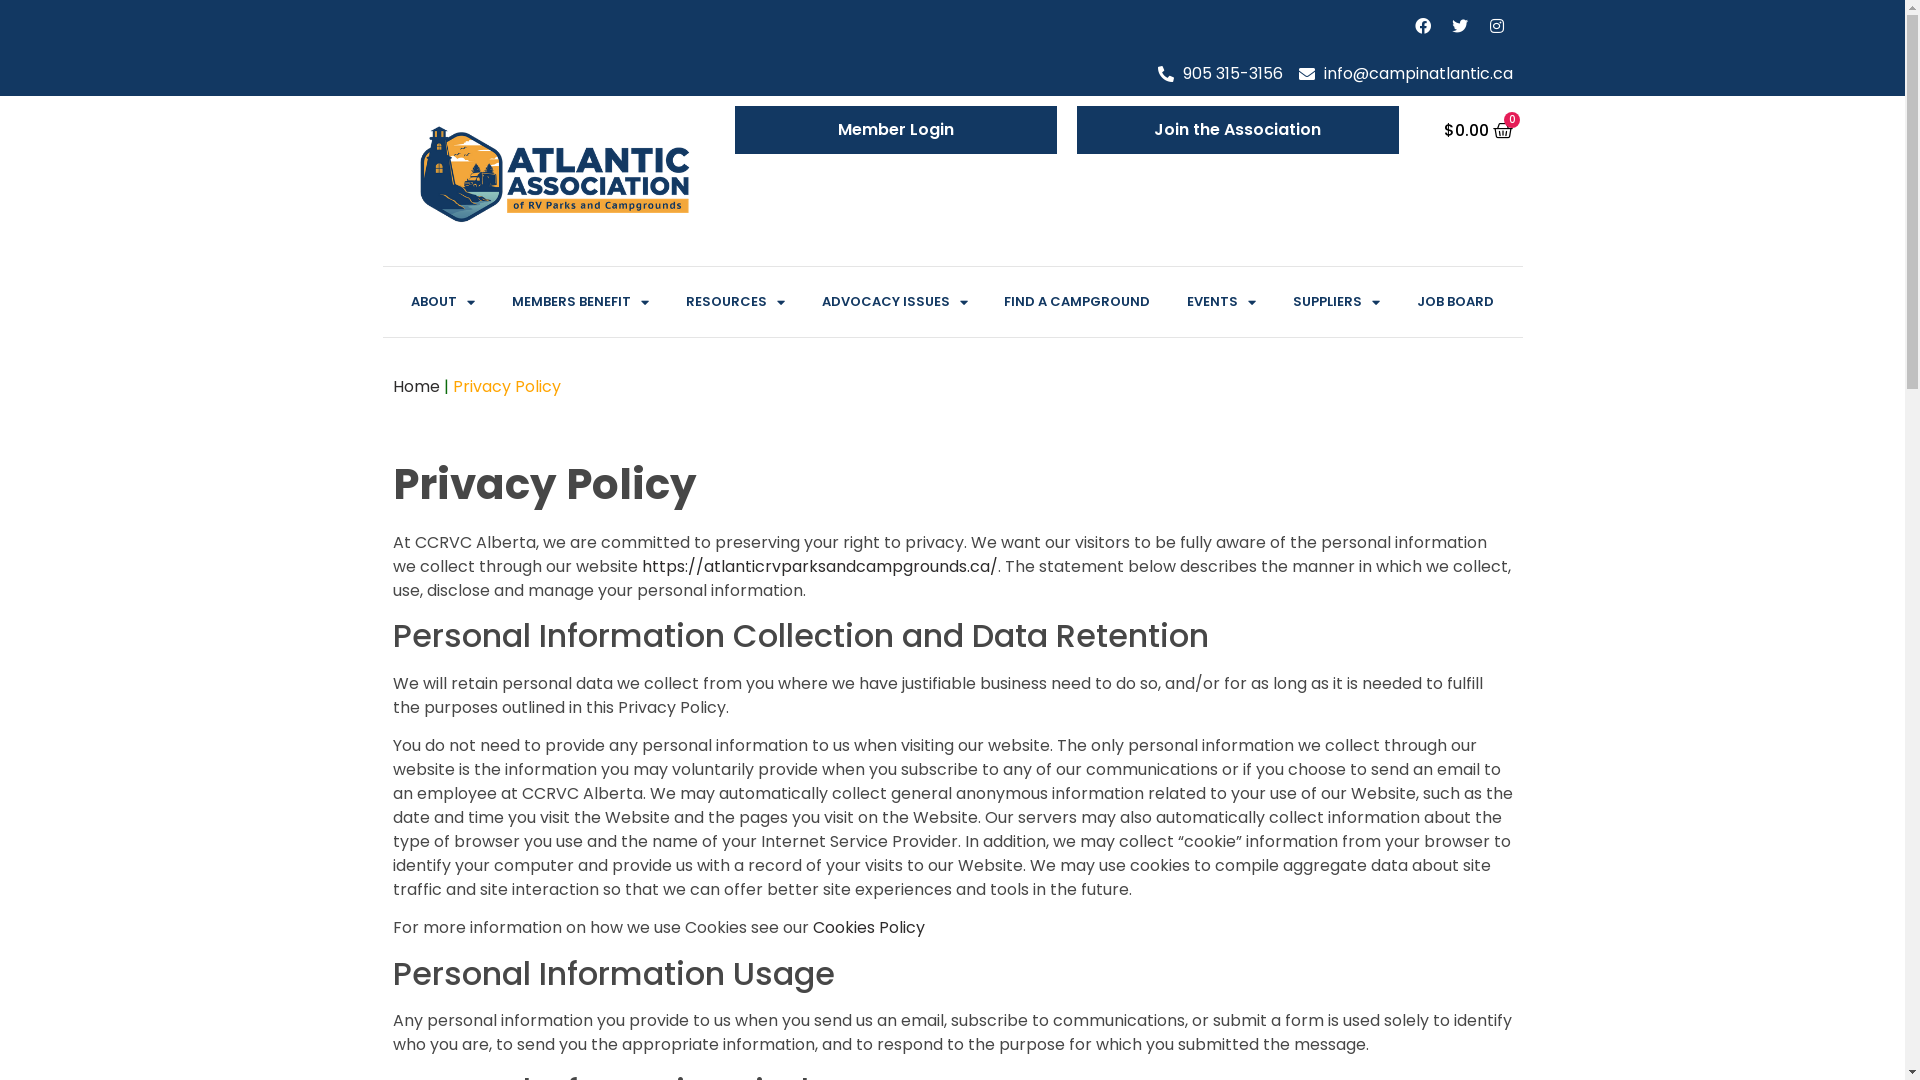 The width and height of the screenshot is (1920, 1080). What do you see at coordinates (820, 566) in the screenshot?
I see `https://atlanticrvparksandcampgrounds.ca/` at bounding box center [820, 566].